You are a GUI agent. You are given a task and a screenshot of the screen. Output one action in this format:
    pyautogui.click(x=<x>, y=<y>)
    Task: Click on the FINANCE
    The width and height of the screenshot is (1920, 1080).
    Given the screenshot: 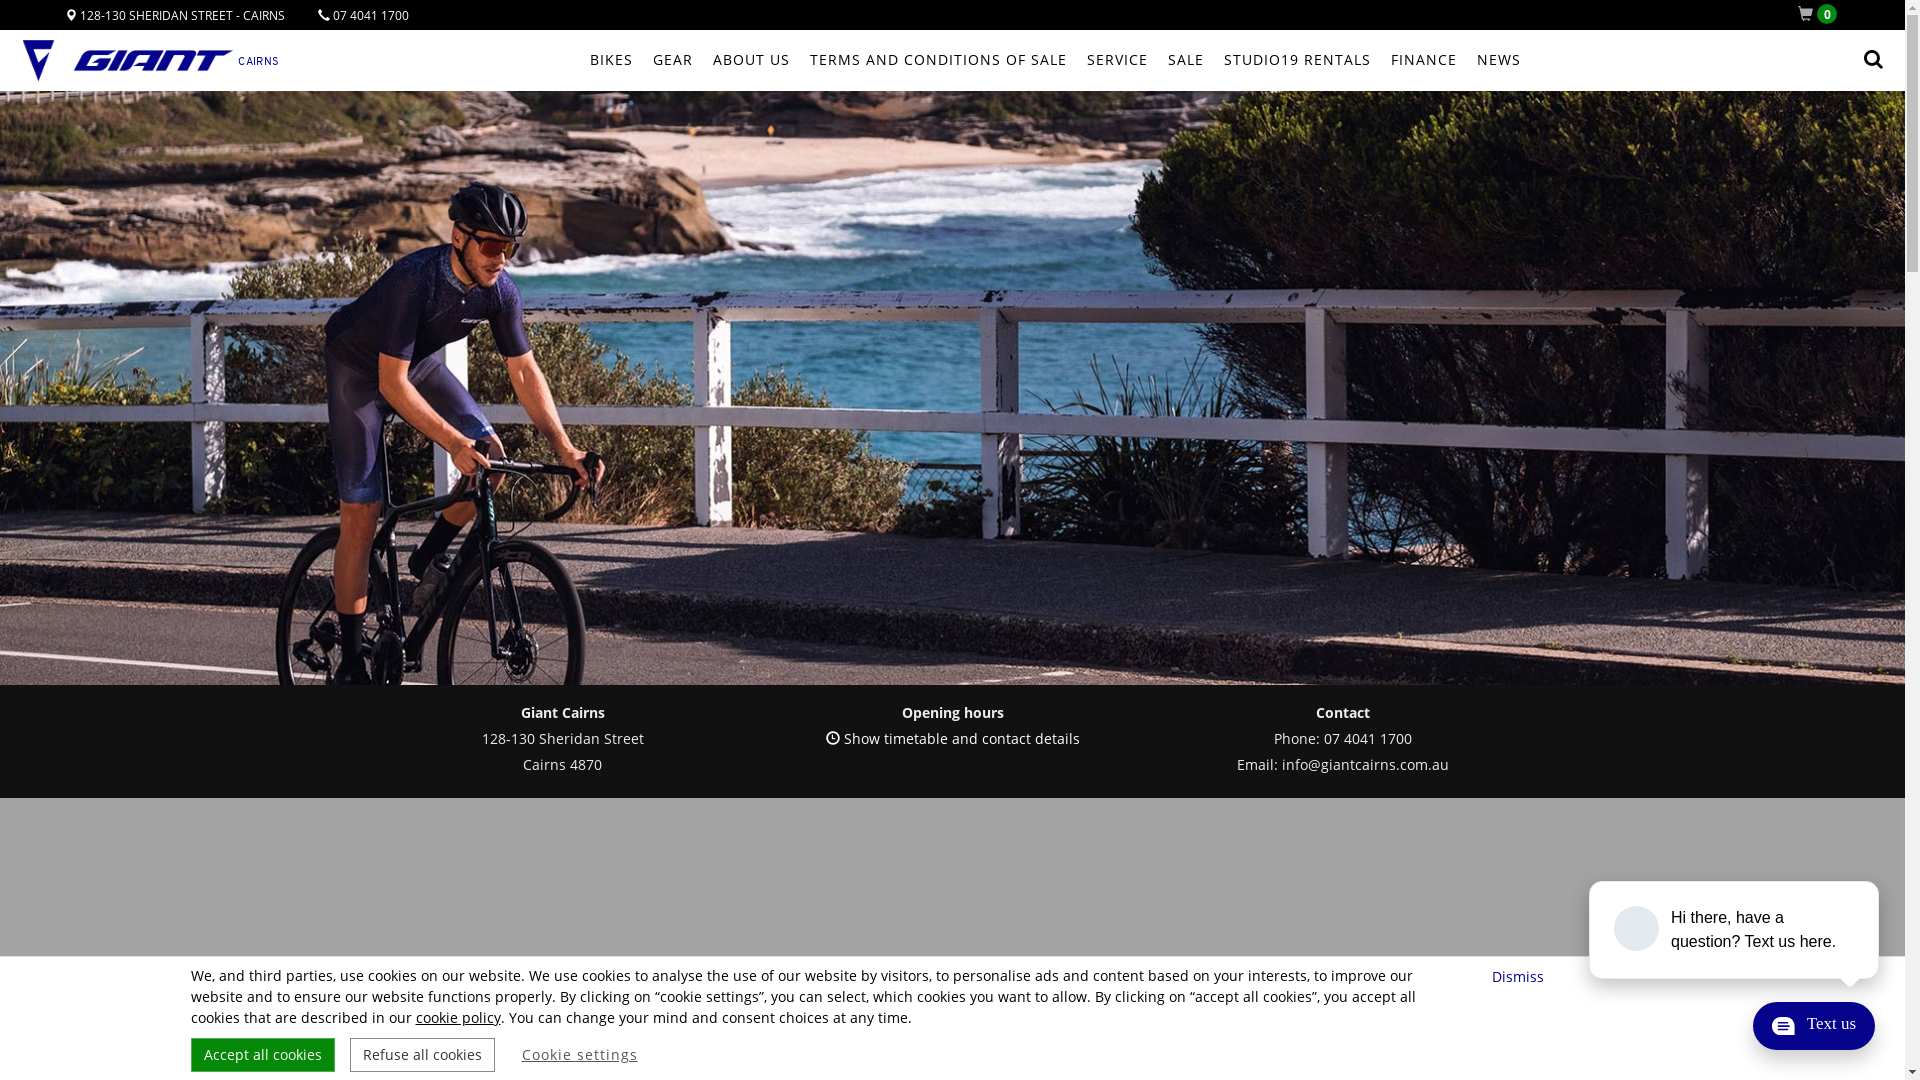 What is the action you would take?
    pyautogui.click(x=1423, y=60)
    